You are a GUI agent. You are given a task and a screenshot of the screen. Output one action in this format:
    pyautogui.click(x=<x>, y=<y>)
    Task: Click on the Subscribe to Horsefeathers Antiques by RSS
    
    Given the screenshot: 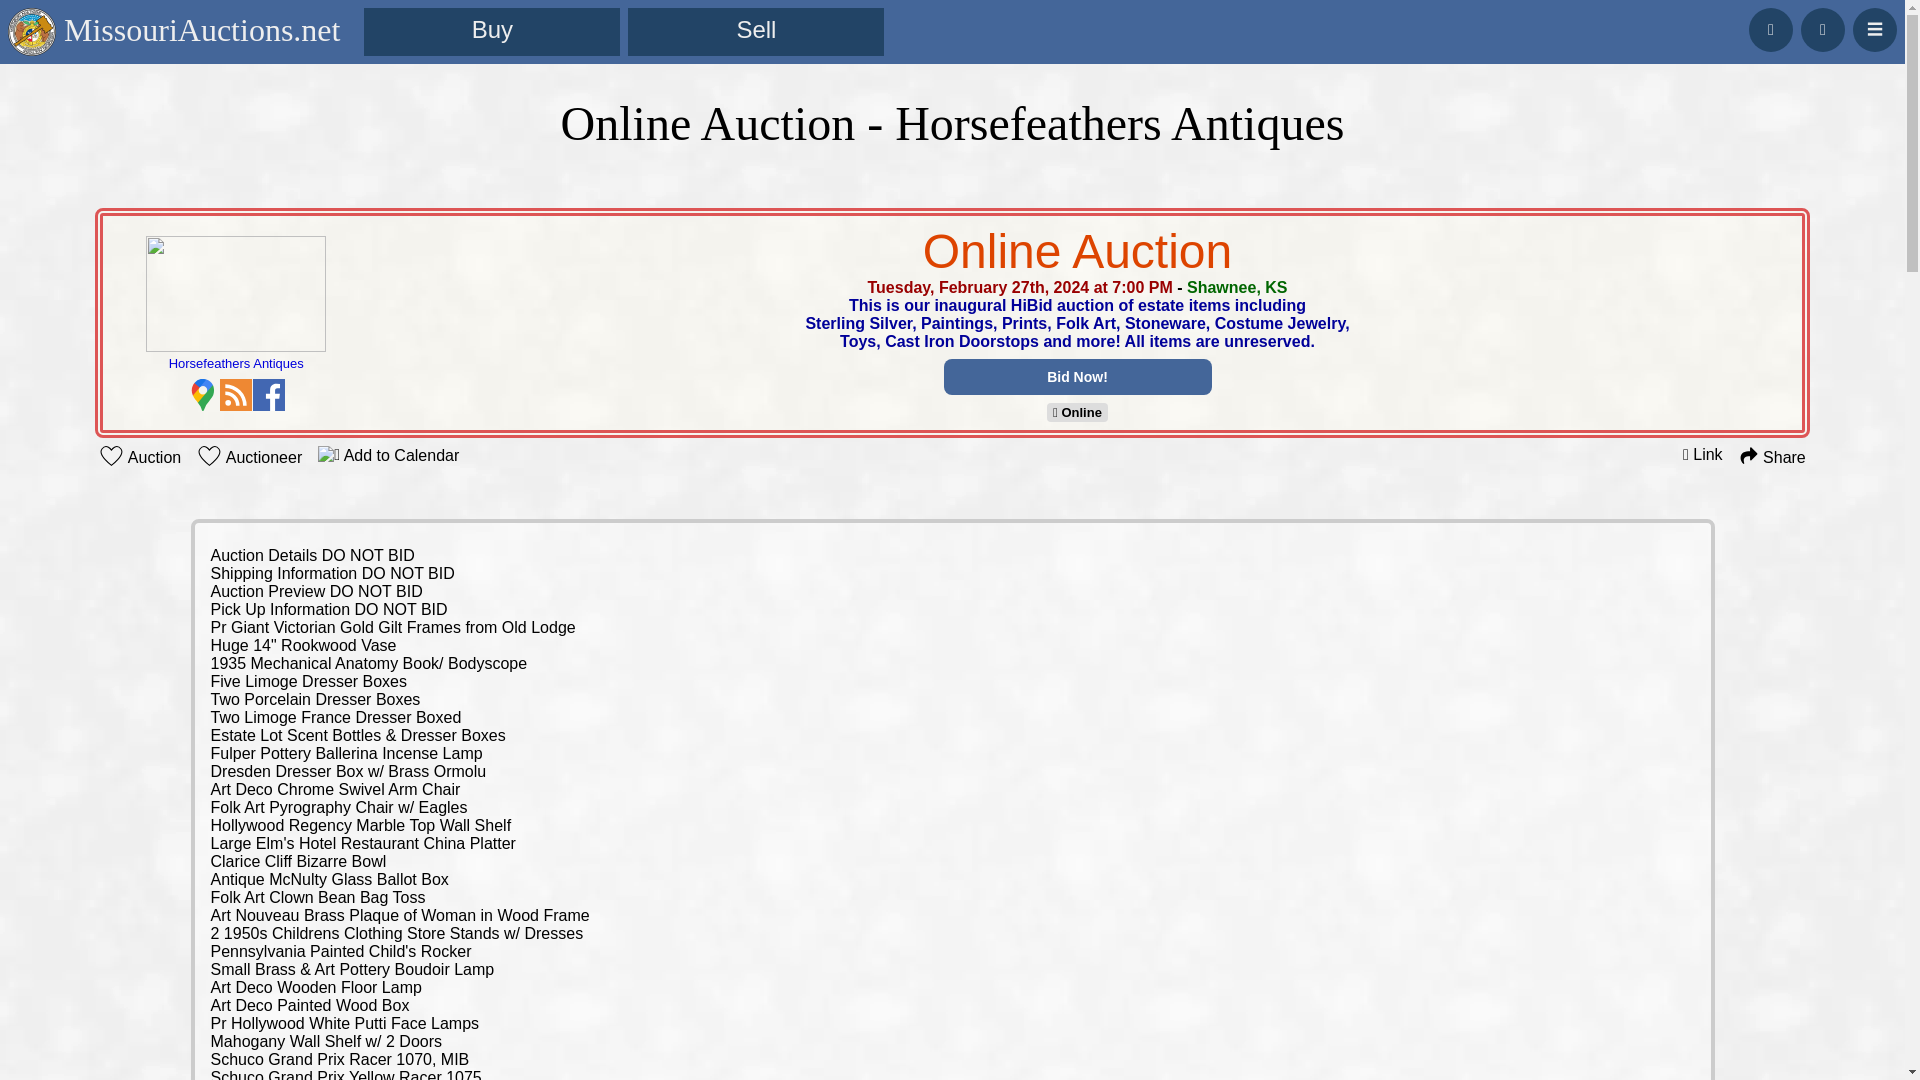 What is the action you would take?
    pyautogui.click(x=236, y=394)
    